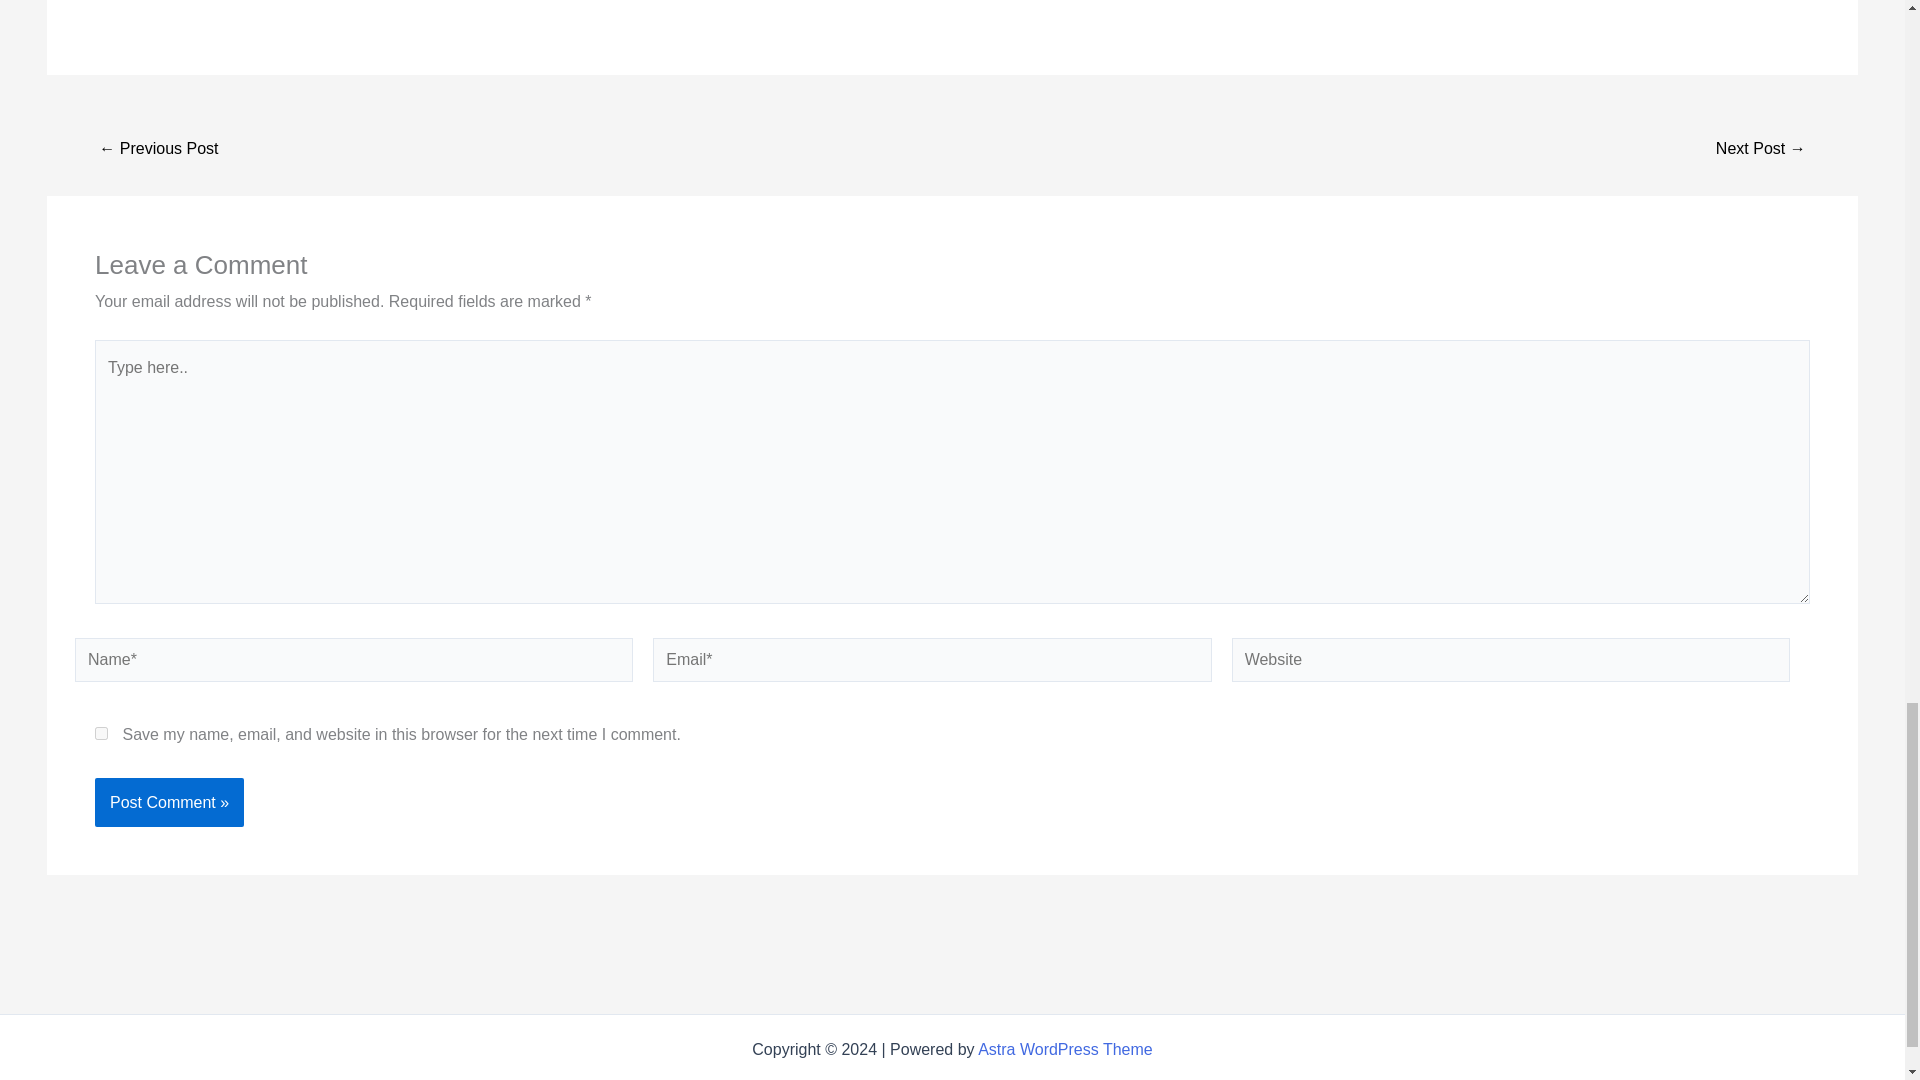 The width and height of the screenshot is (1920, 1080). I want to click on Astra WordPress Theme, so click(1065, 1050).